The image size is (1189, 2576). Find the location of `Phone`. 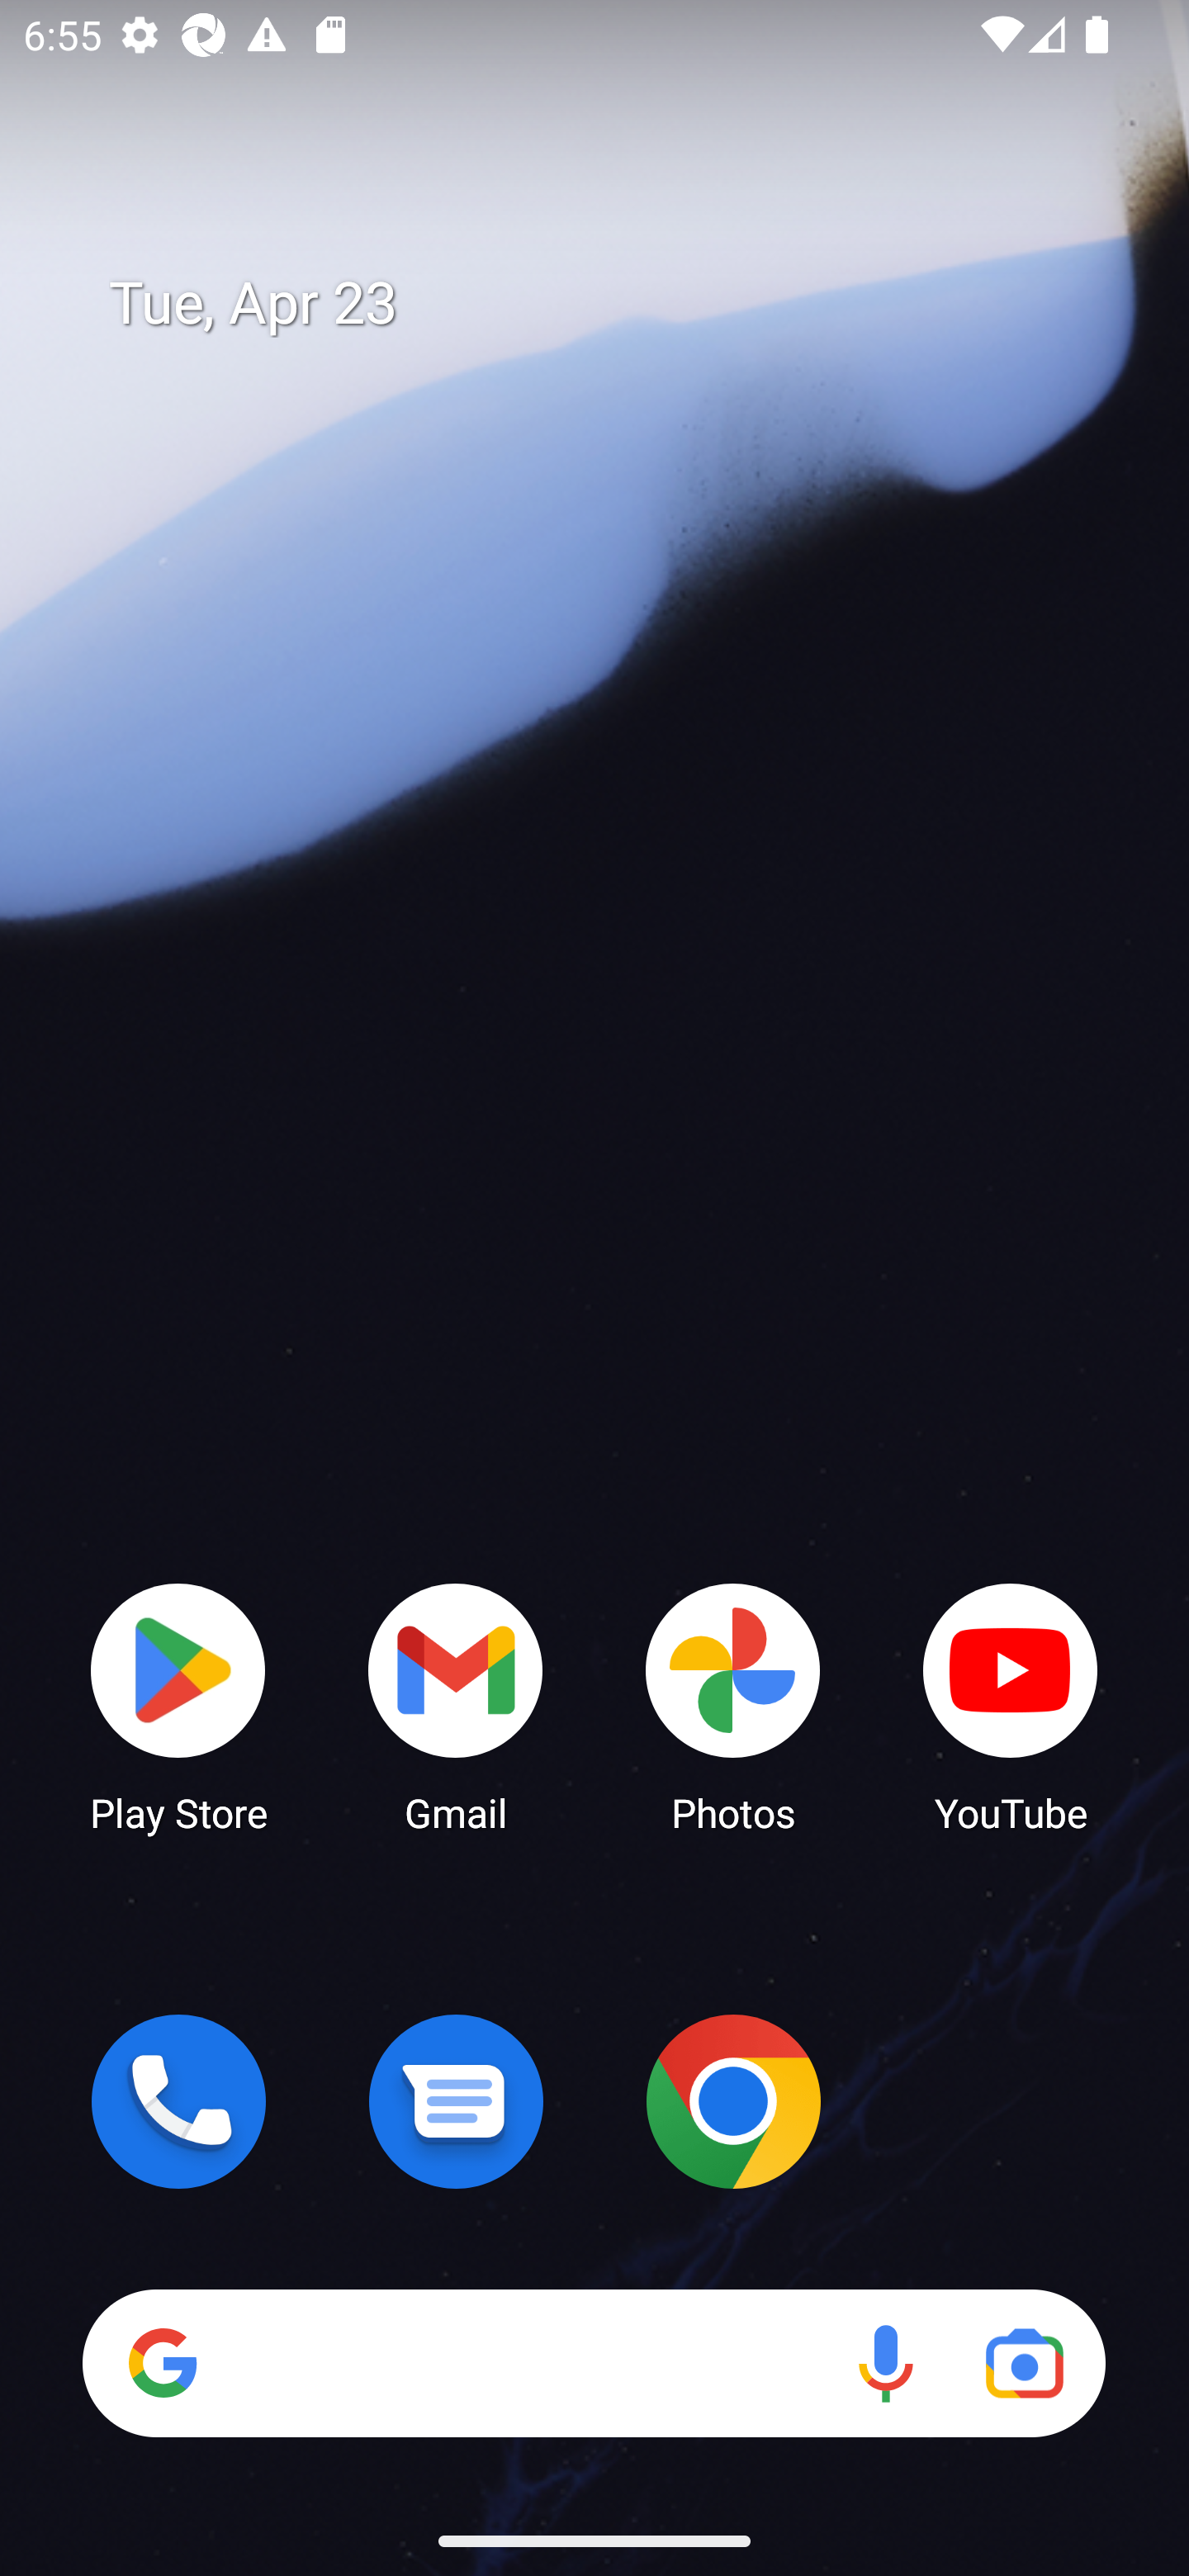

Phone is located at coordinates (178, 2101).